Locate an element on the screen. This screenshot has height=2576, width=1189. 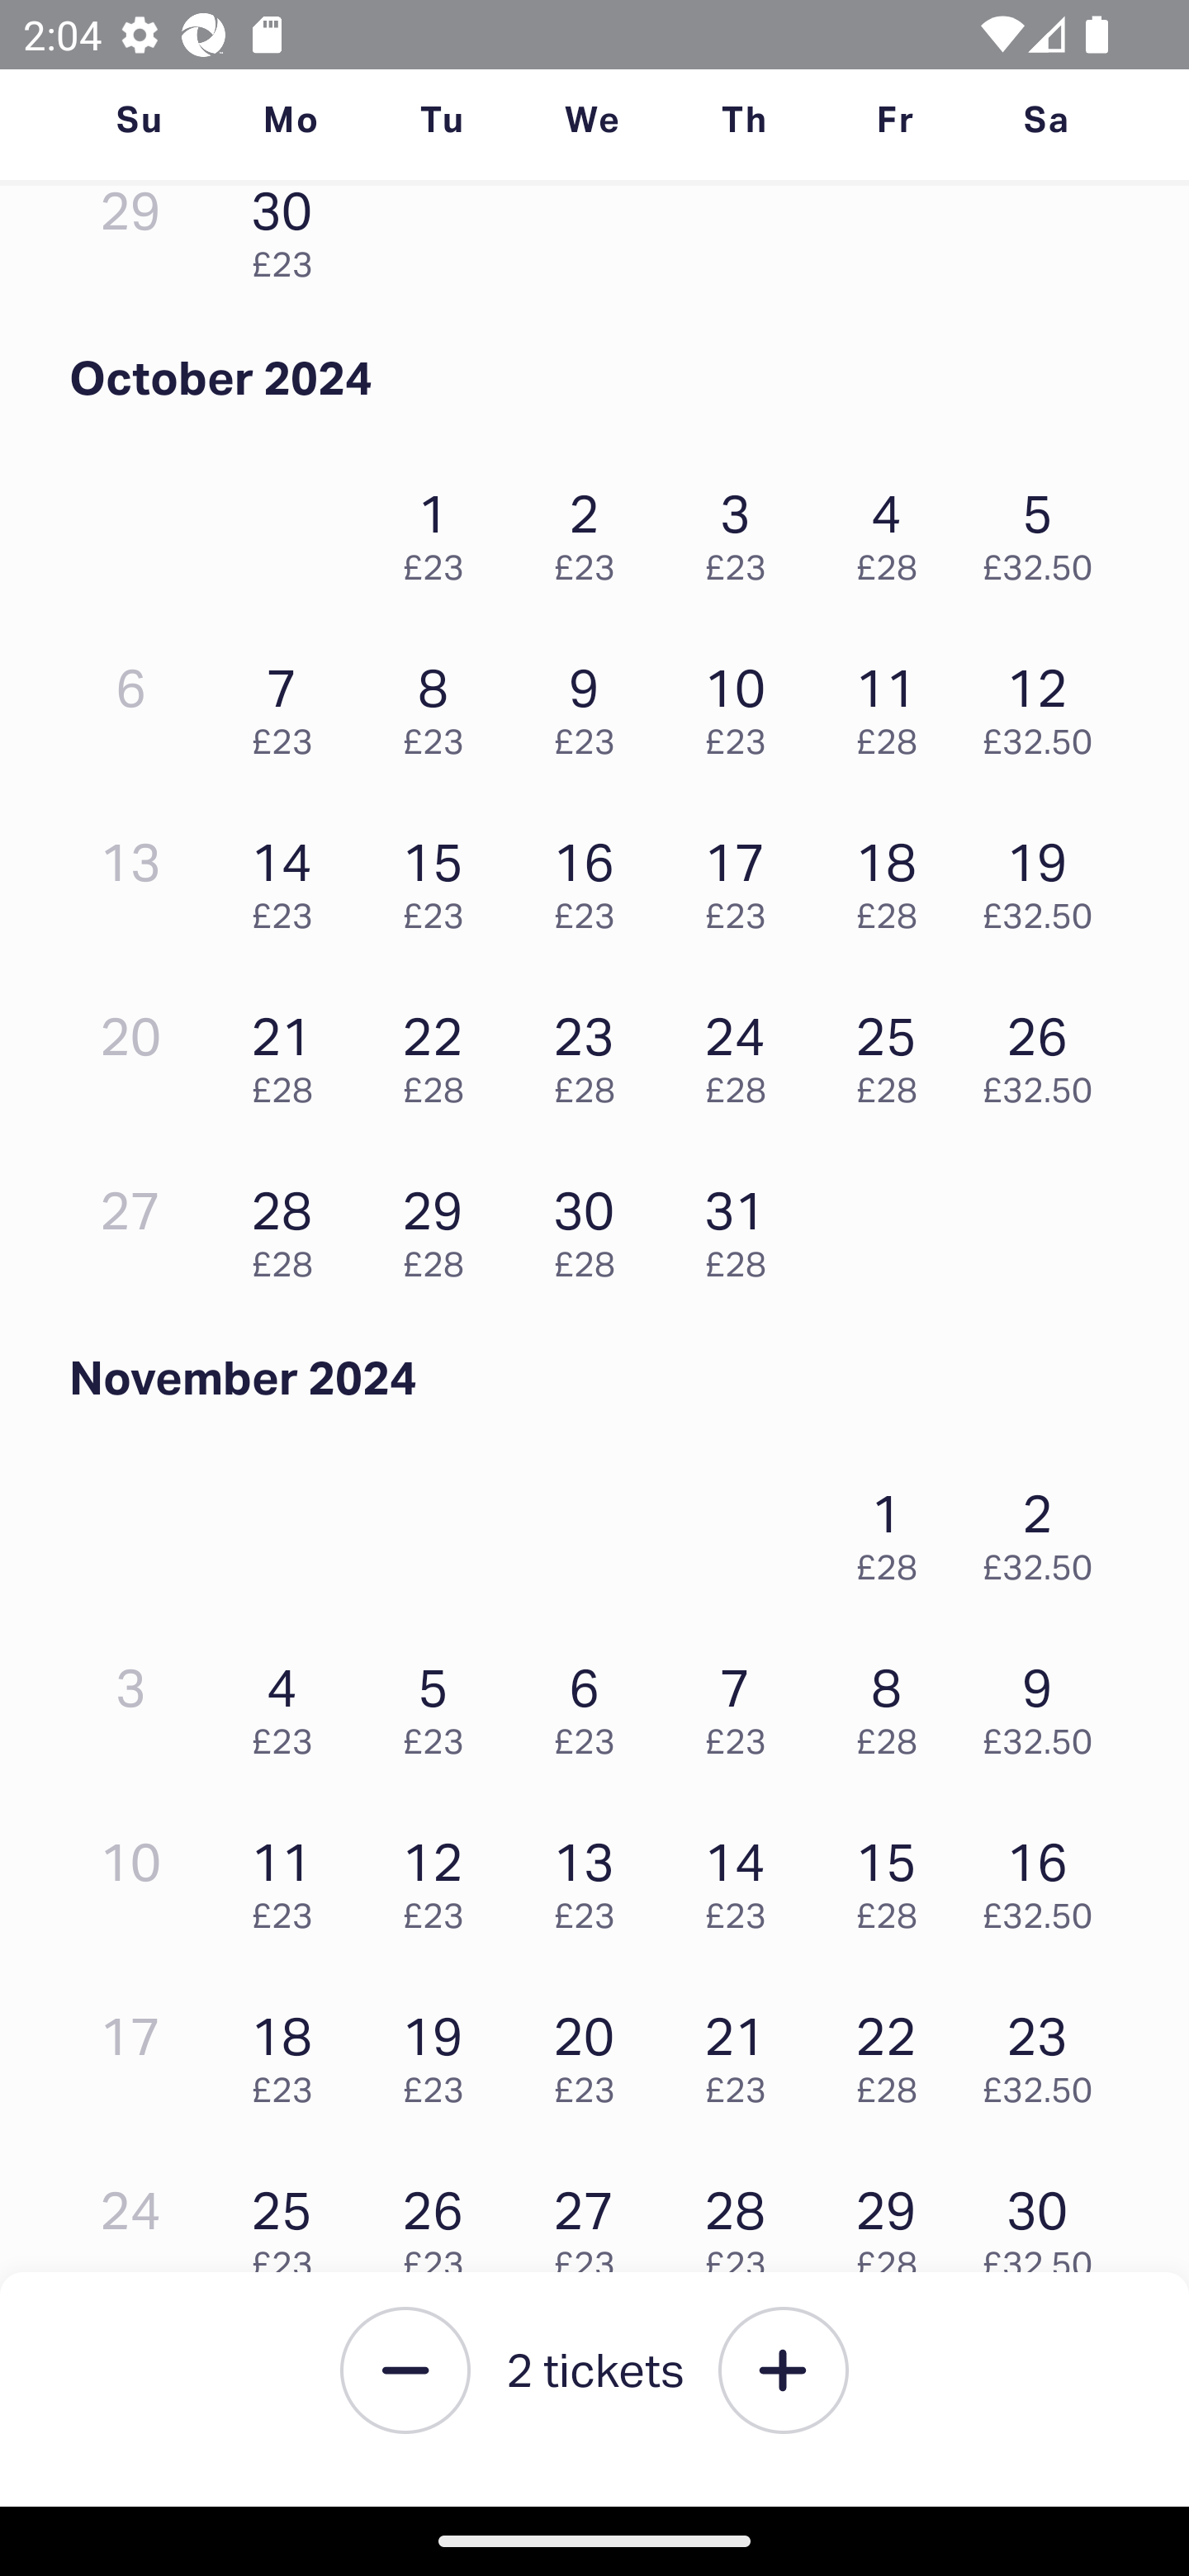
2 £23 is located at coordinates (593, 528).